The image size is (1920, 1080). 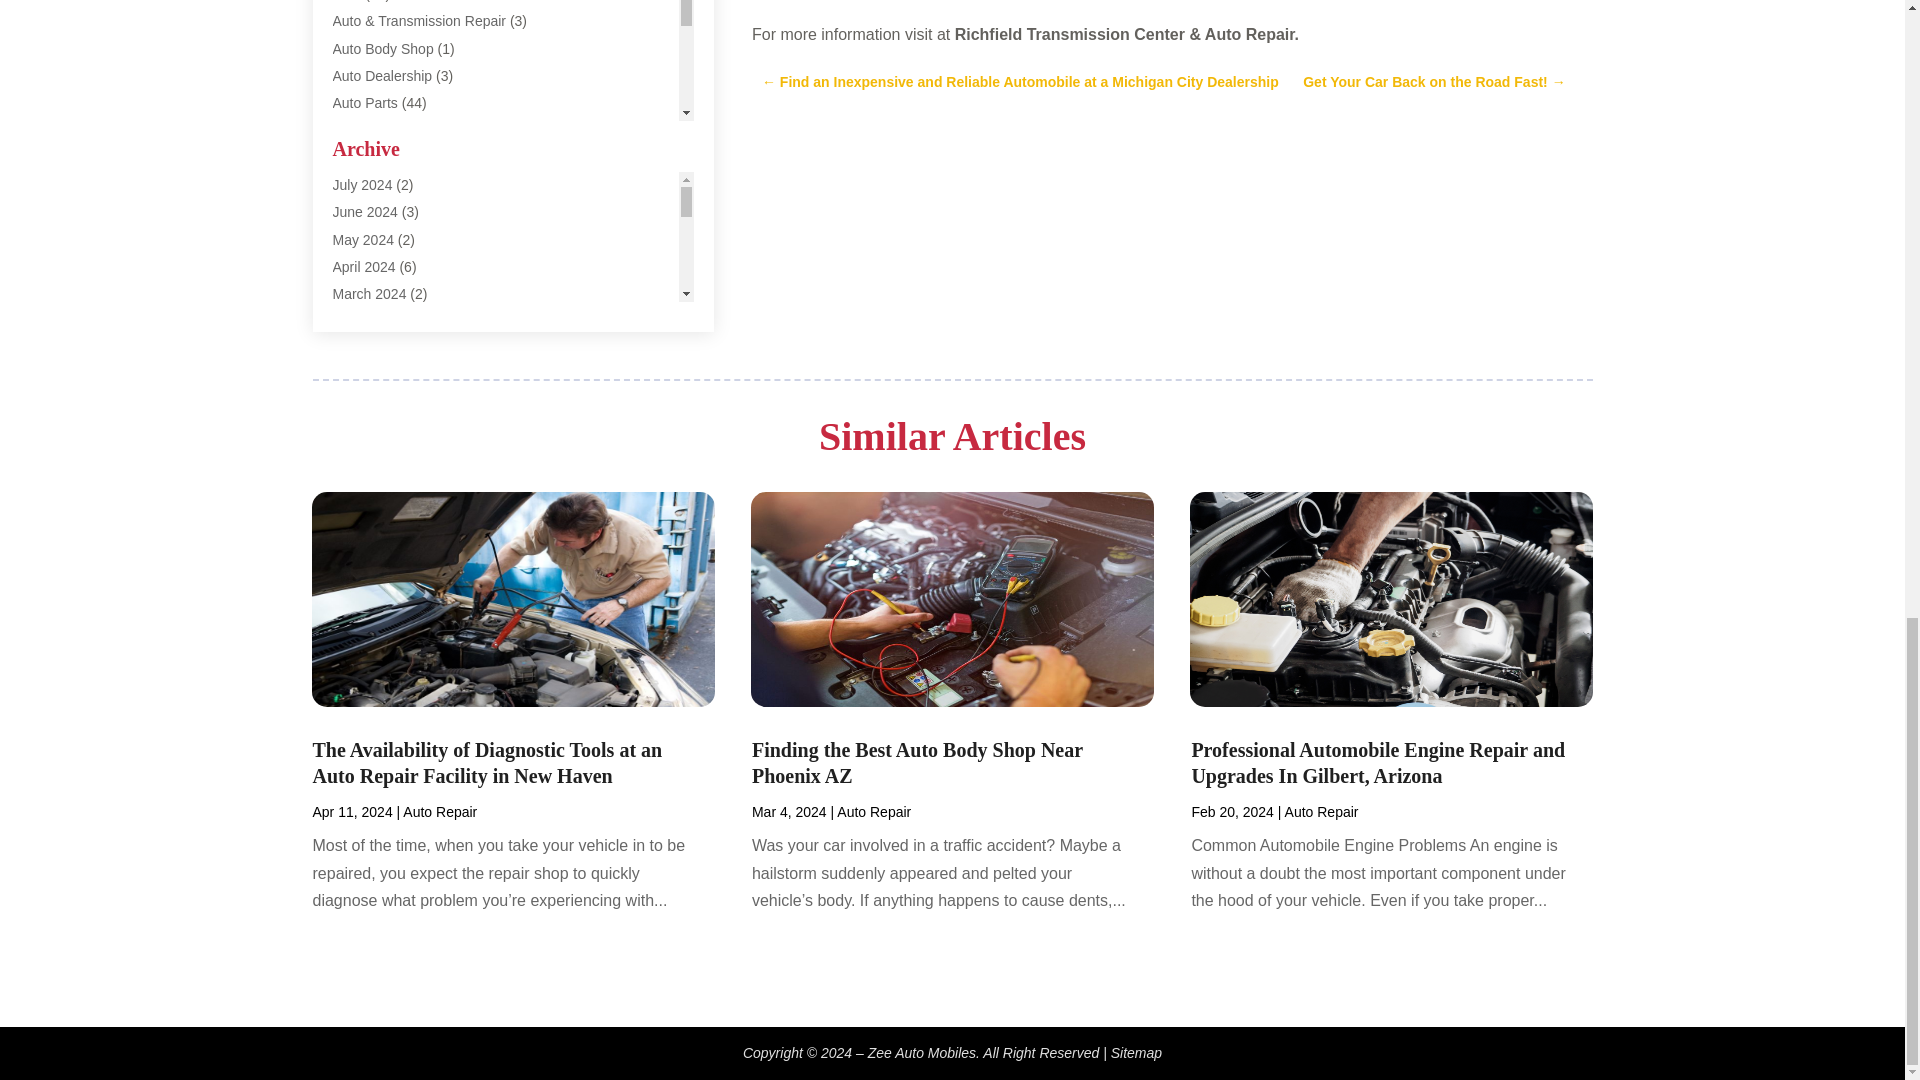 What do you see at coordinates (366, 185) in the screenshot?
I see `Auto Sales` at bounding box center [366, 185].